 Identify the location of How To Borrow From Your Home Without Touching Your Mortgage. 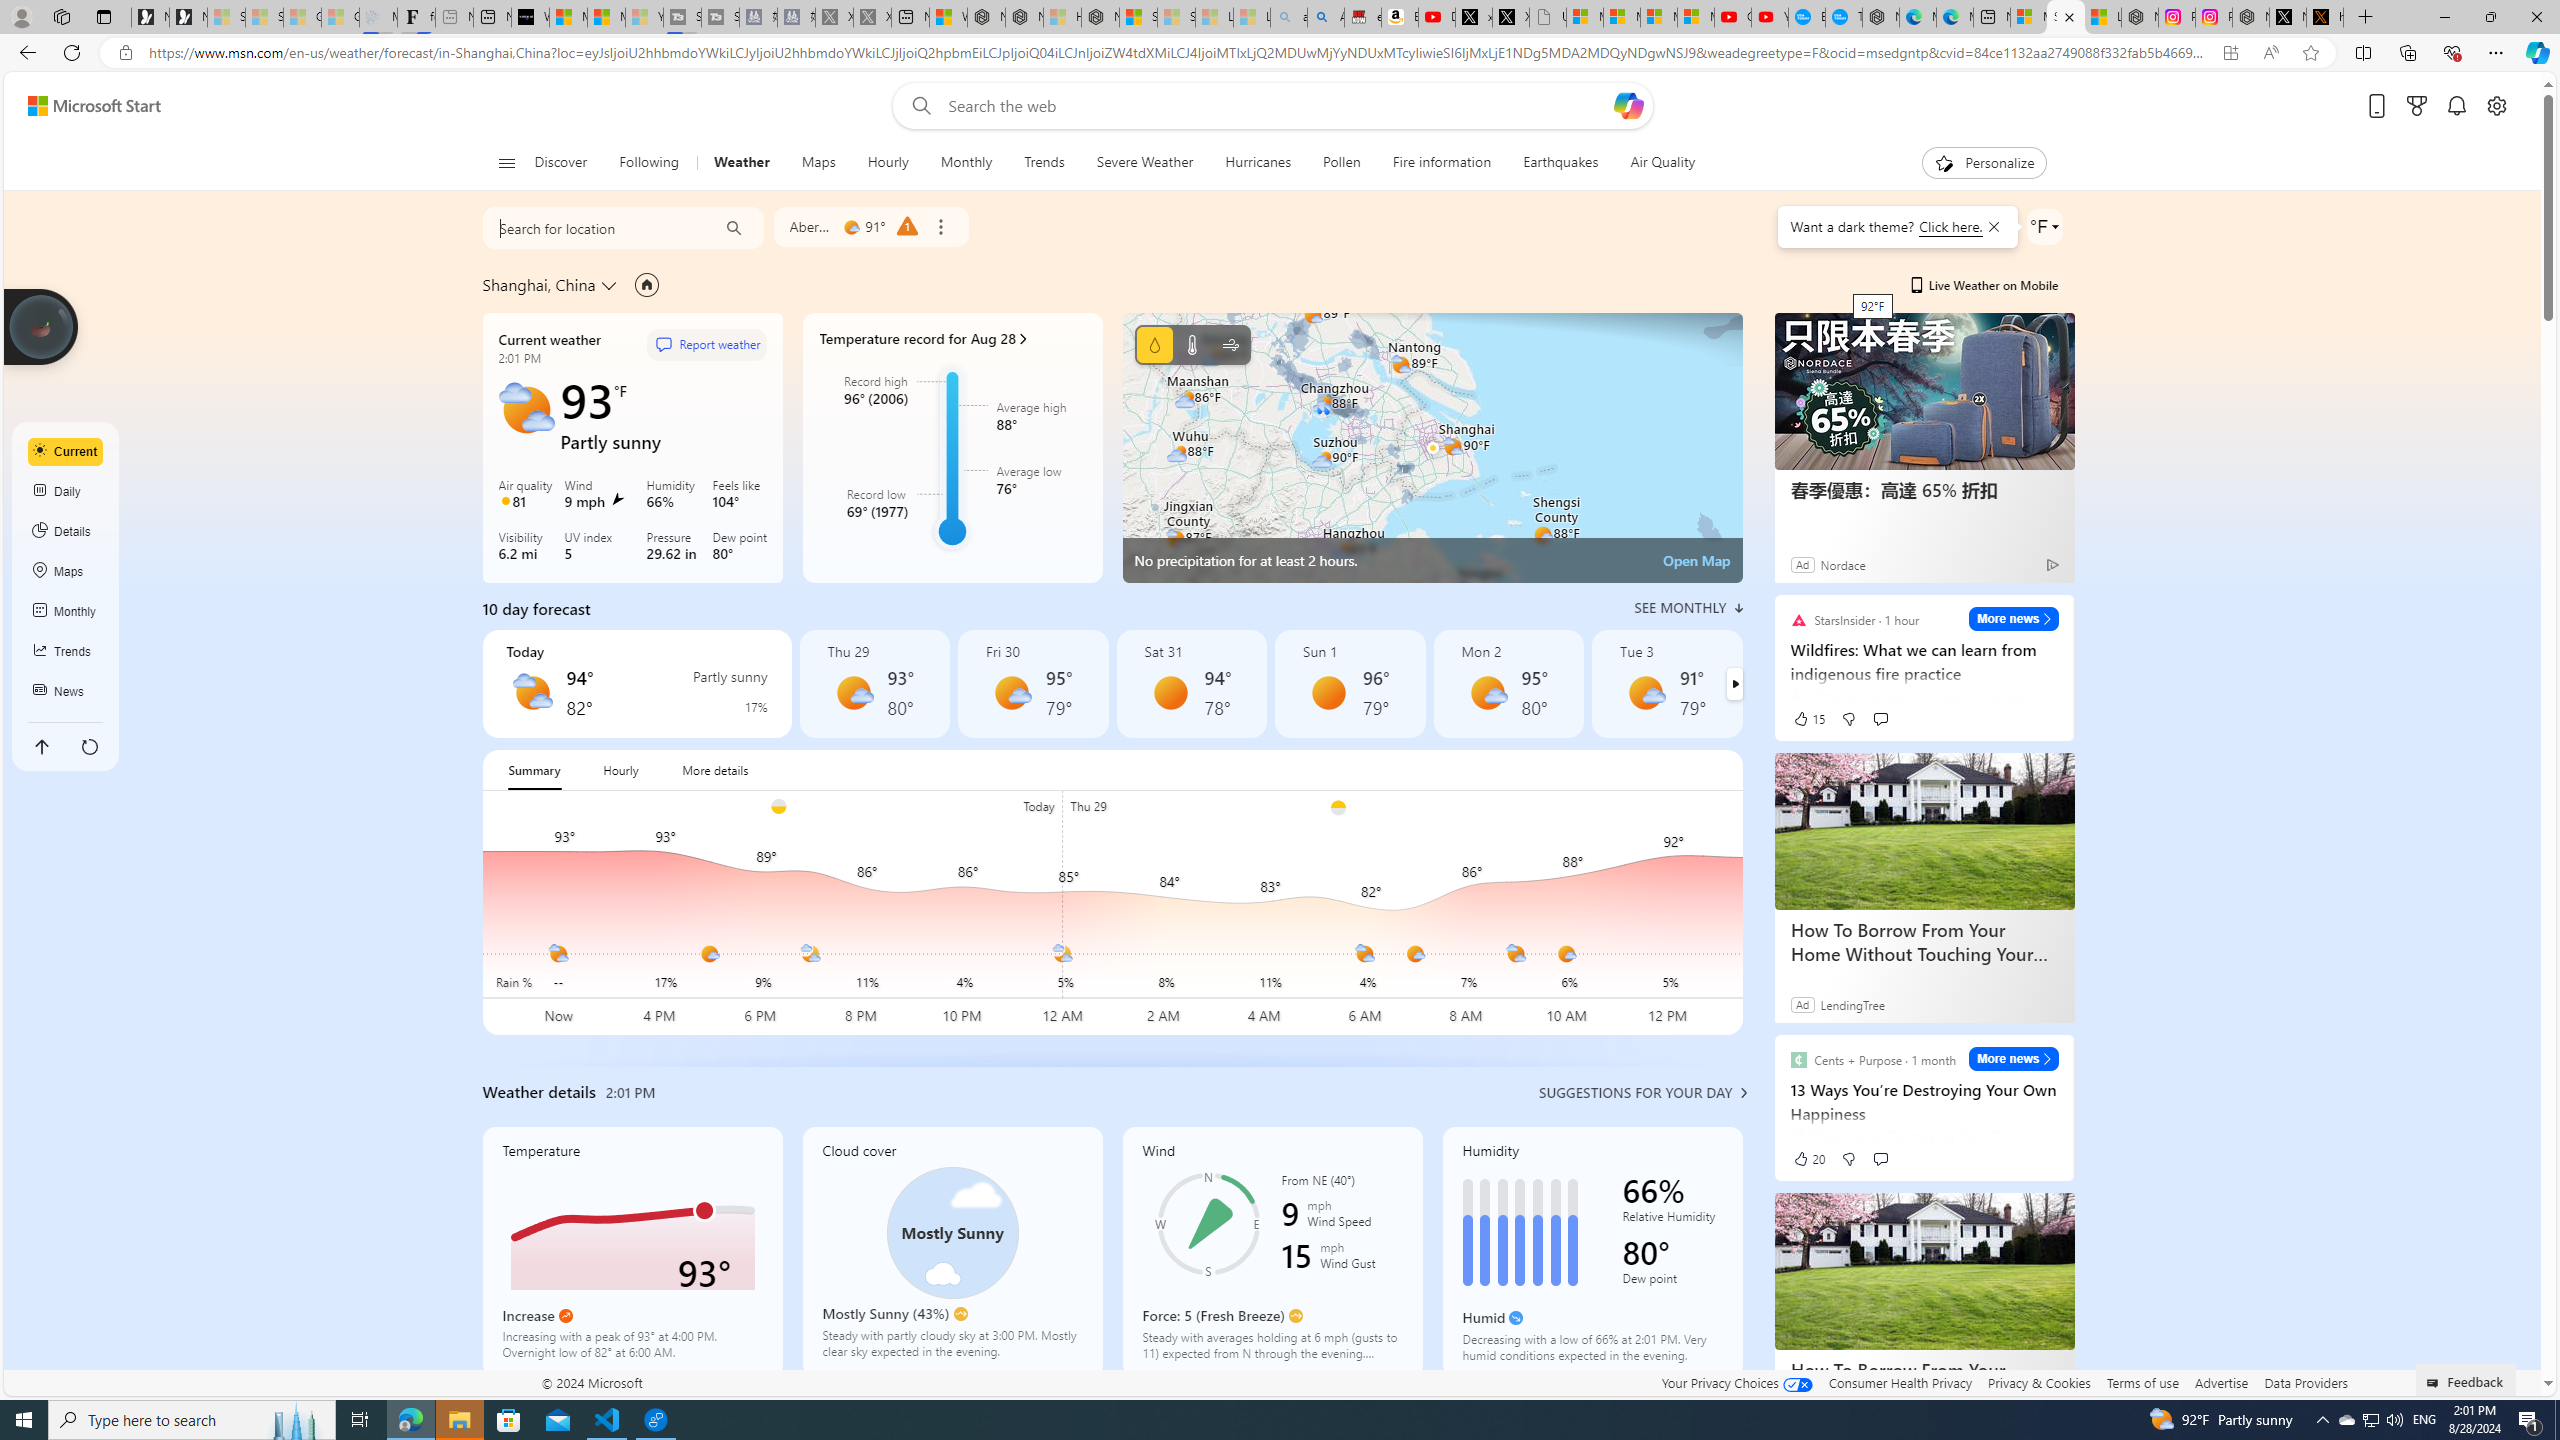
(1924, 1381).